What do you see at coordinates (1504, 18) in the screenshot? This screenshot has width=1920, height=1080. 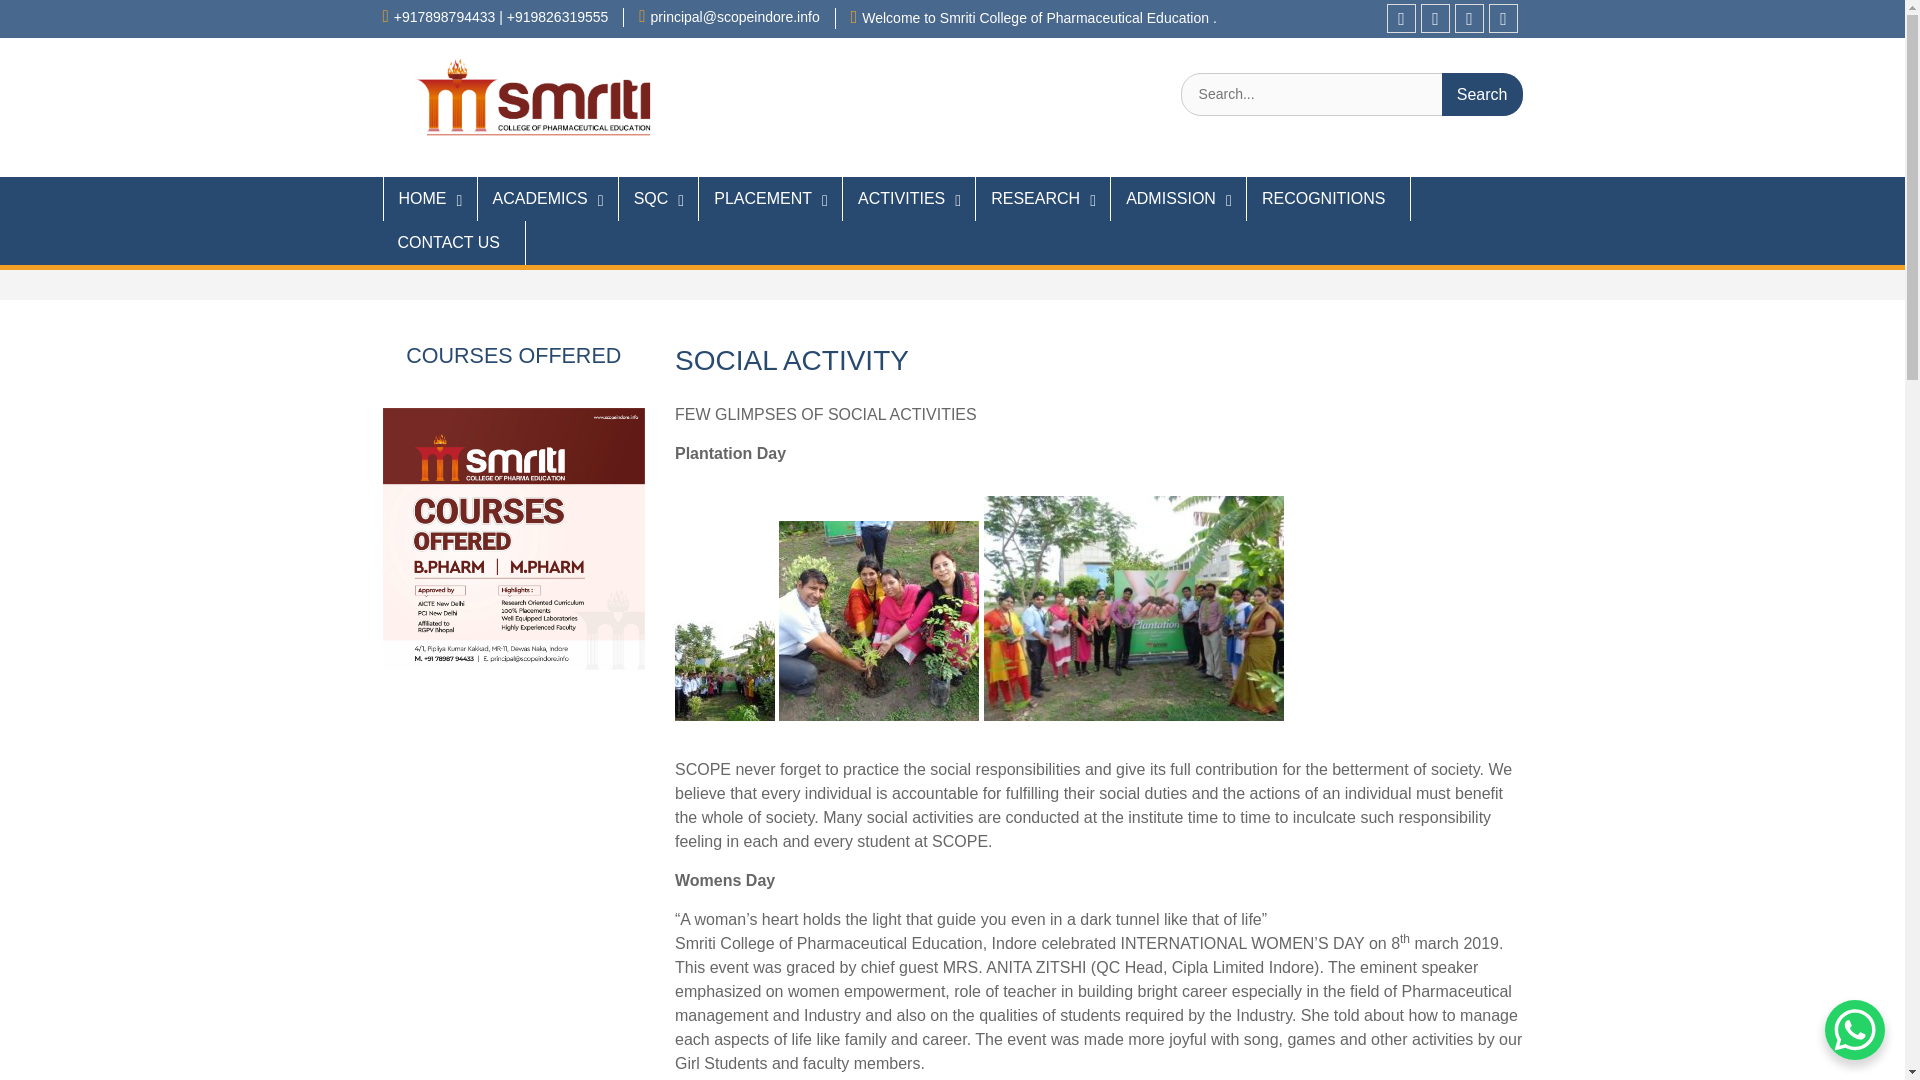 I see `LinkedIn` at bounding box center [1504, 18].